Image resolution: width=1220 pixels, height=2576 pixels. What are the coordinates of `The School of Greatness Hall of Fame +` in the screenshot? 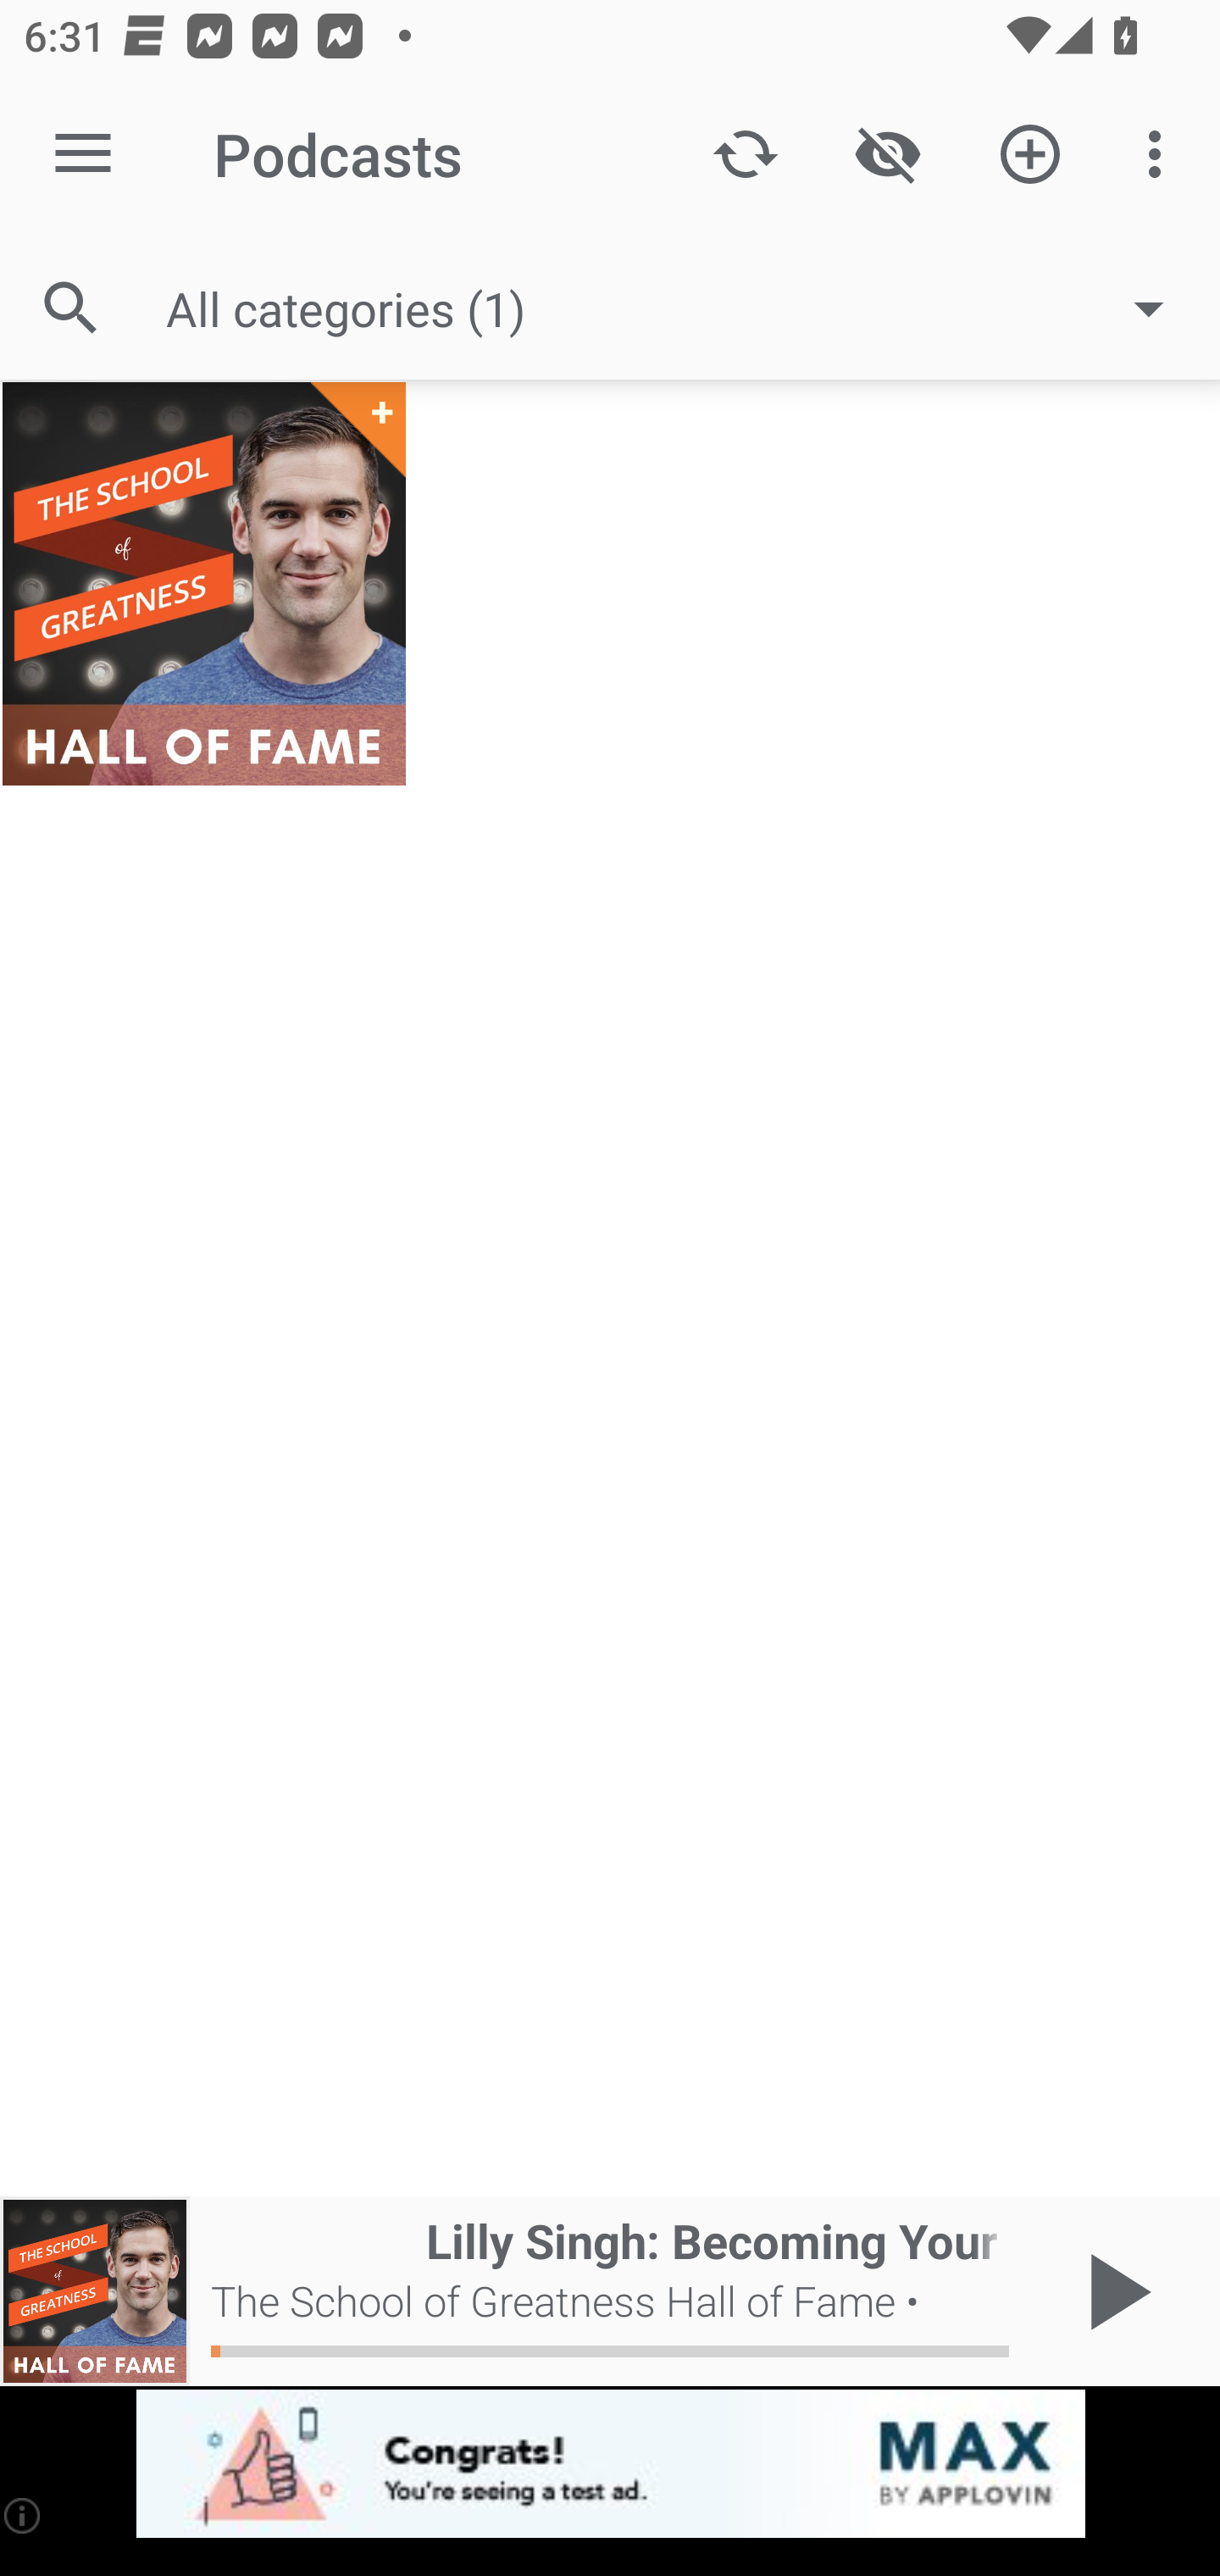 It's located at (203, 583).